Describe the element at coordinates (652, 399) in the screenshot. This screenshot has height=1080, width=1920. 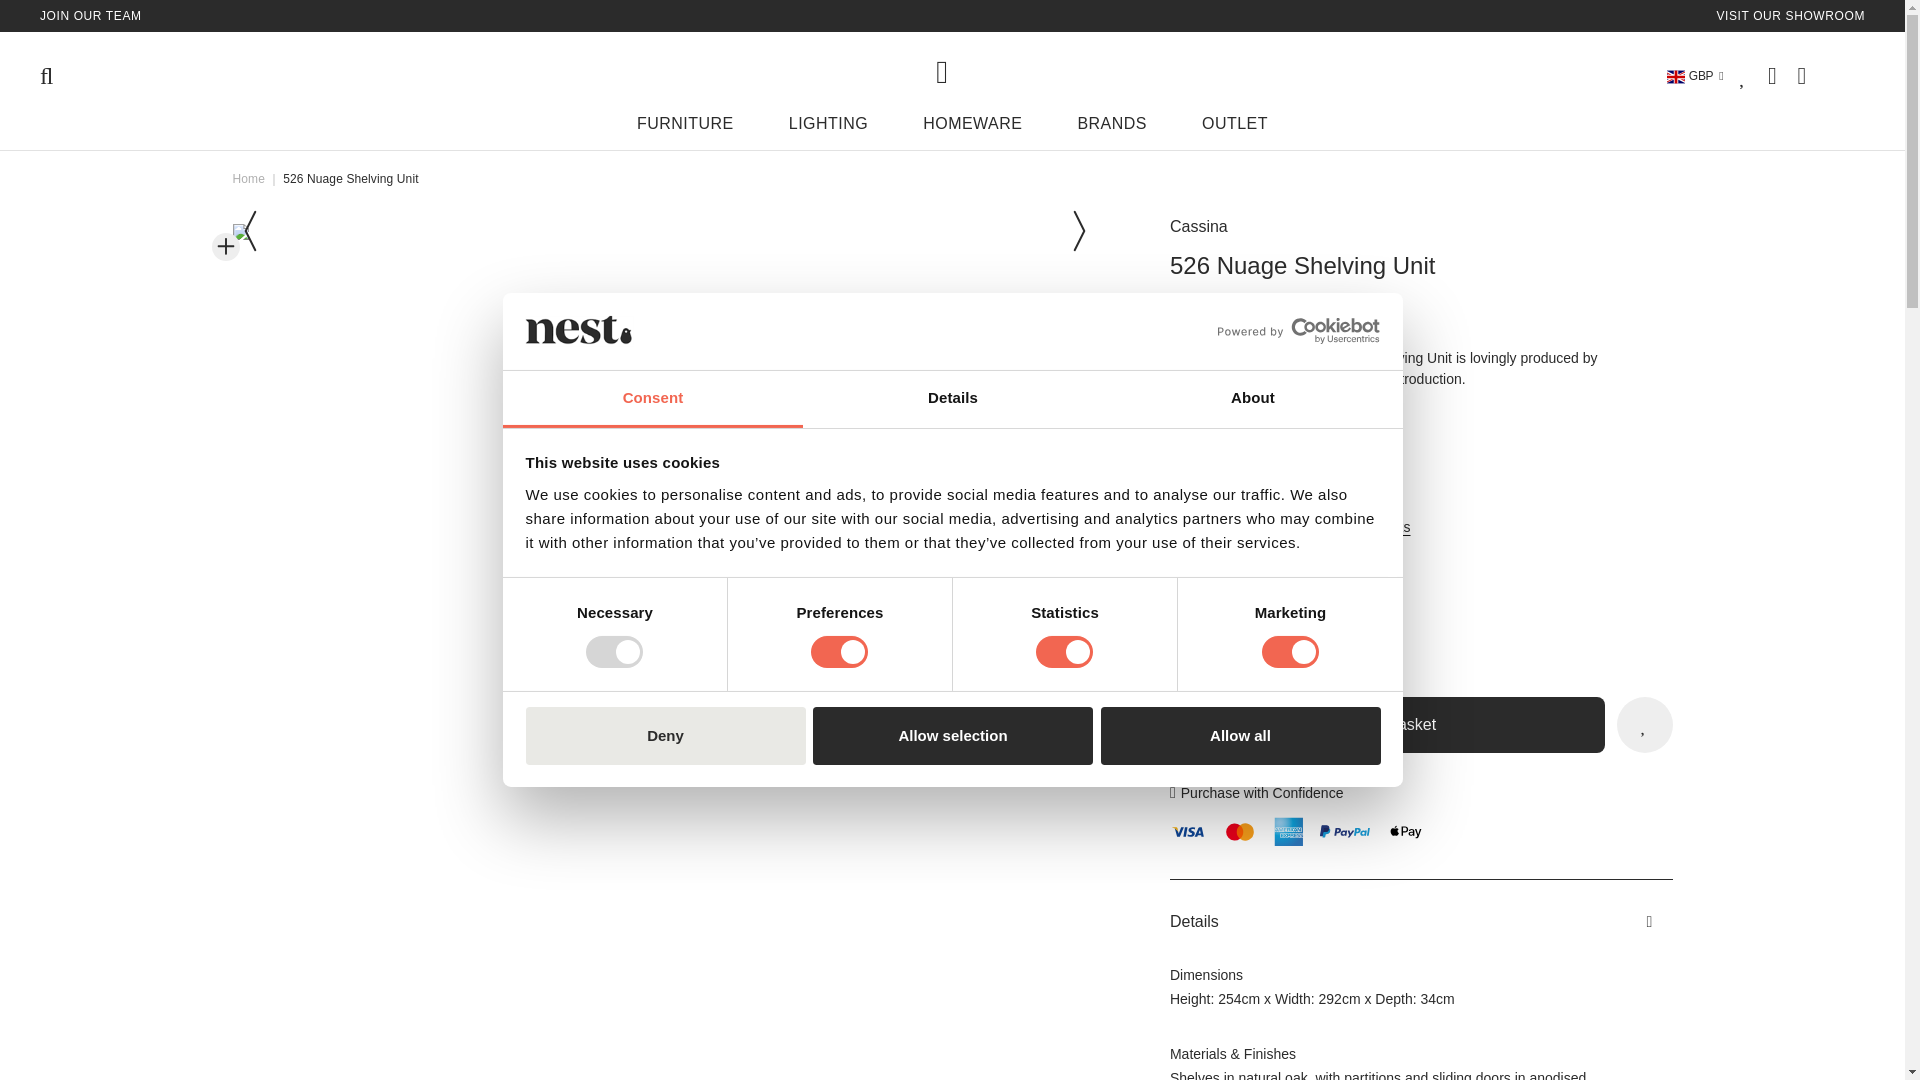
I see `Consent` at that location.